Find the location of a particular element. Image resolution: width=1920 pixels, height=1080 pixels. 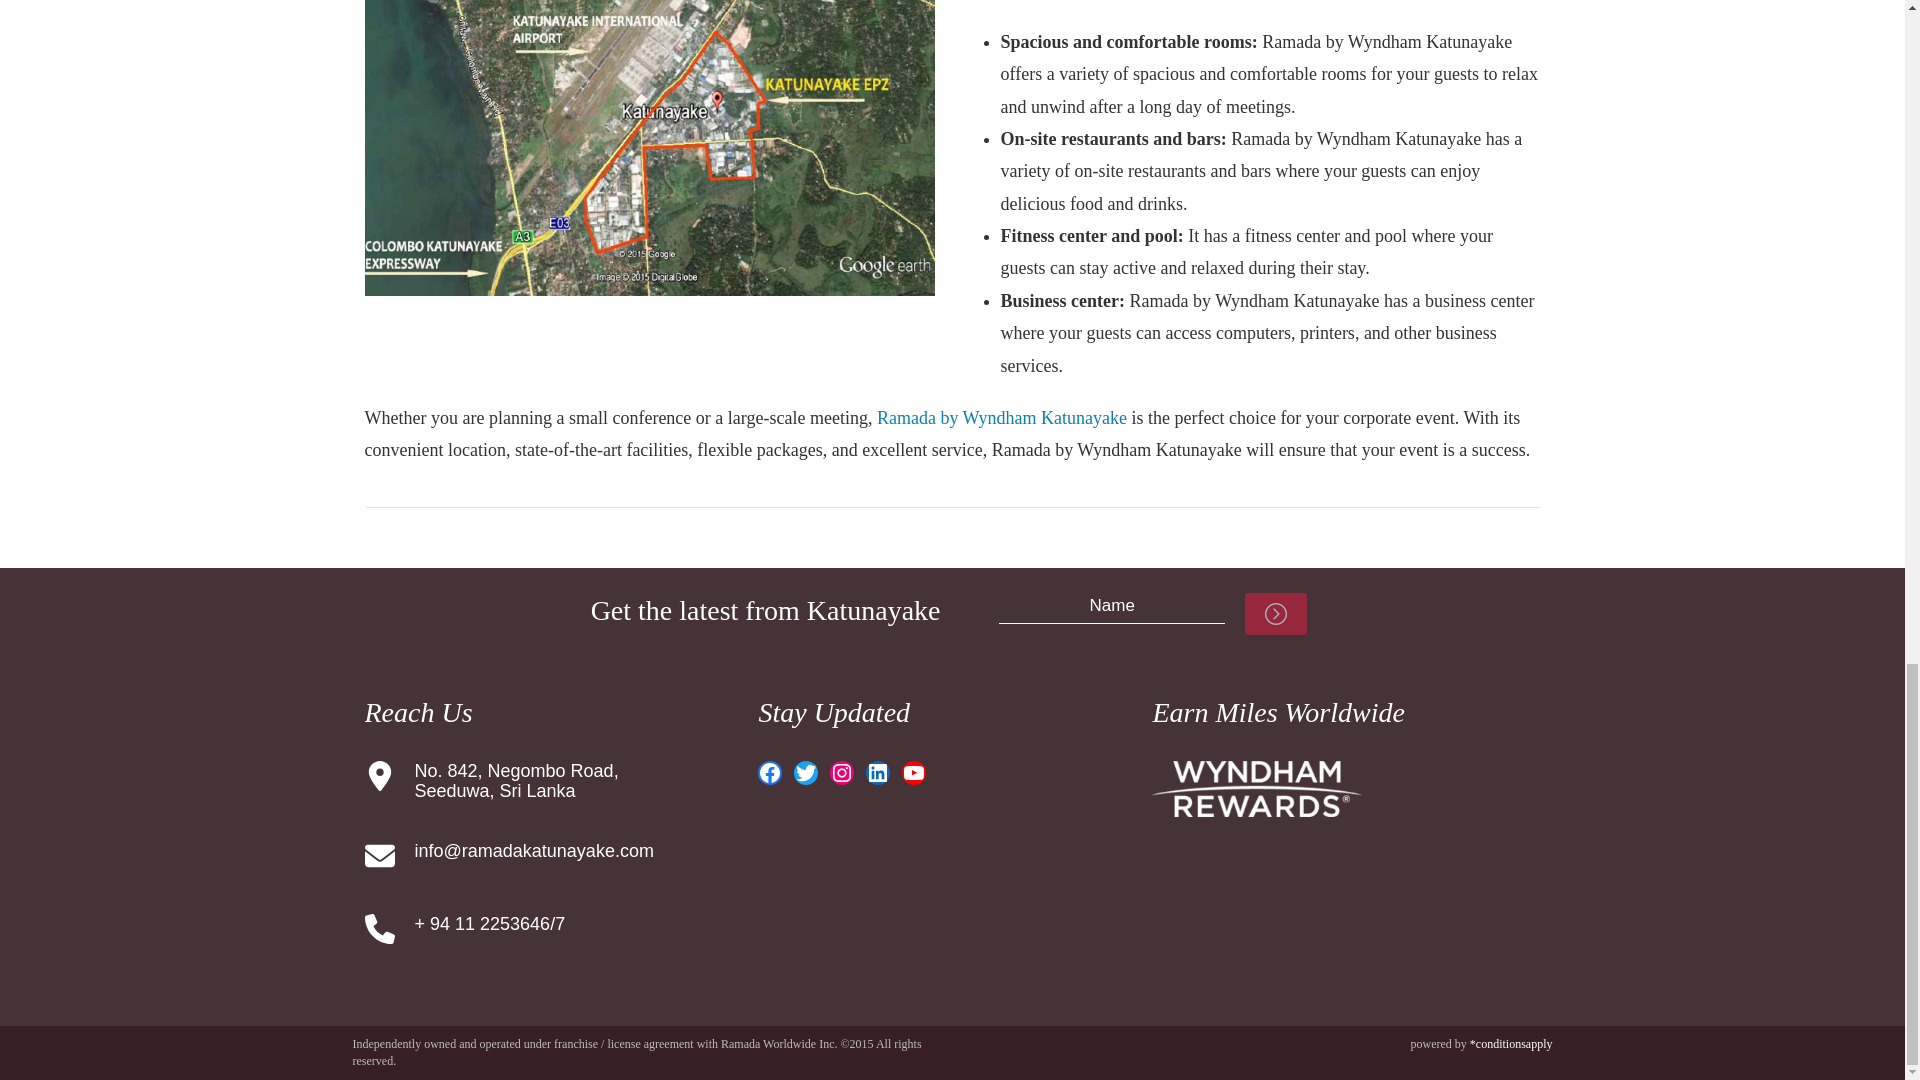

LinkedIn is located at coordinates (878, 773).